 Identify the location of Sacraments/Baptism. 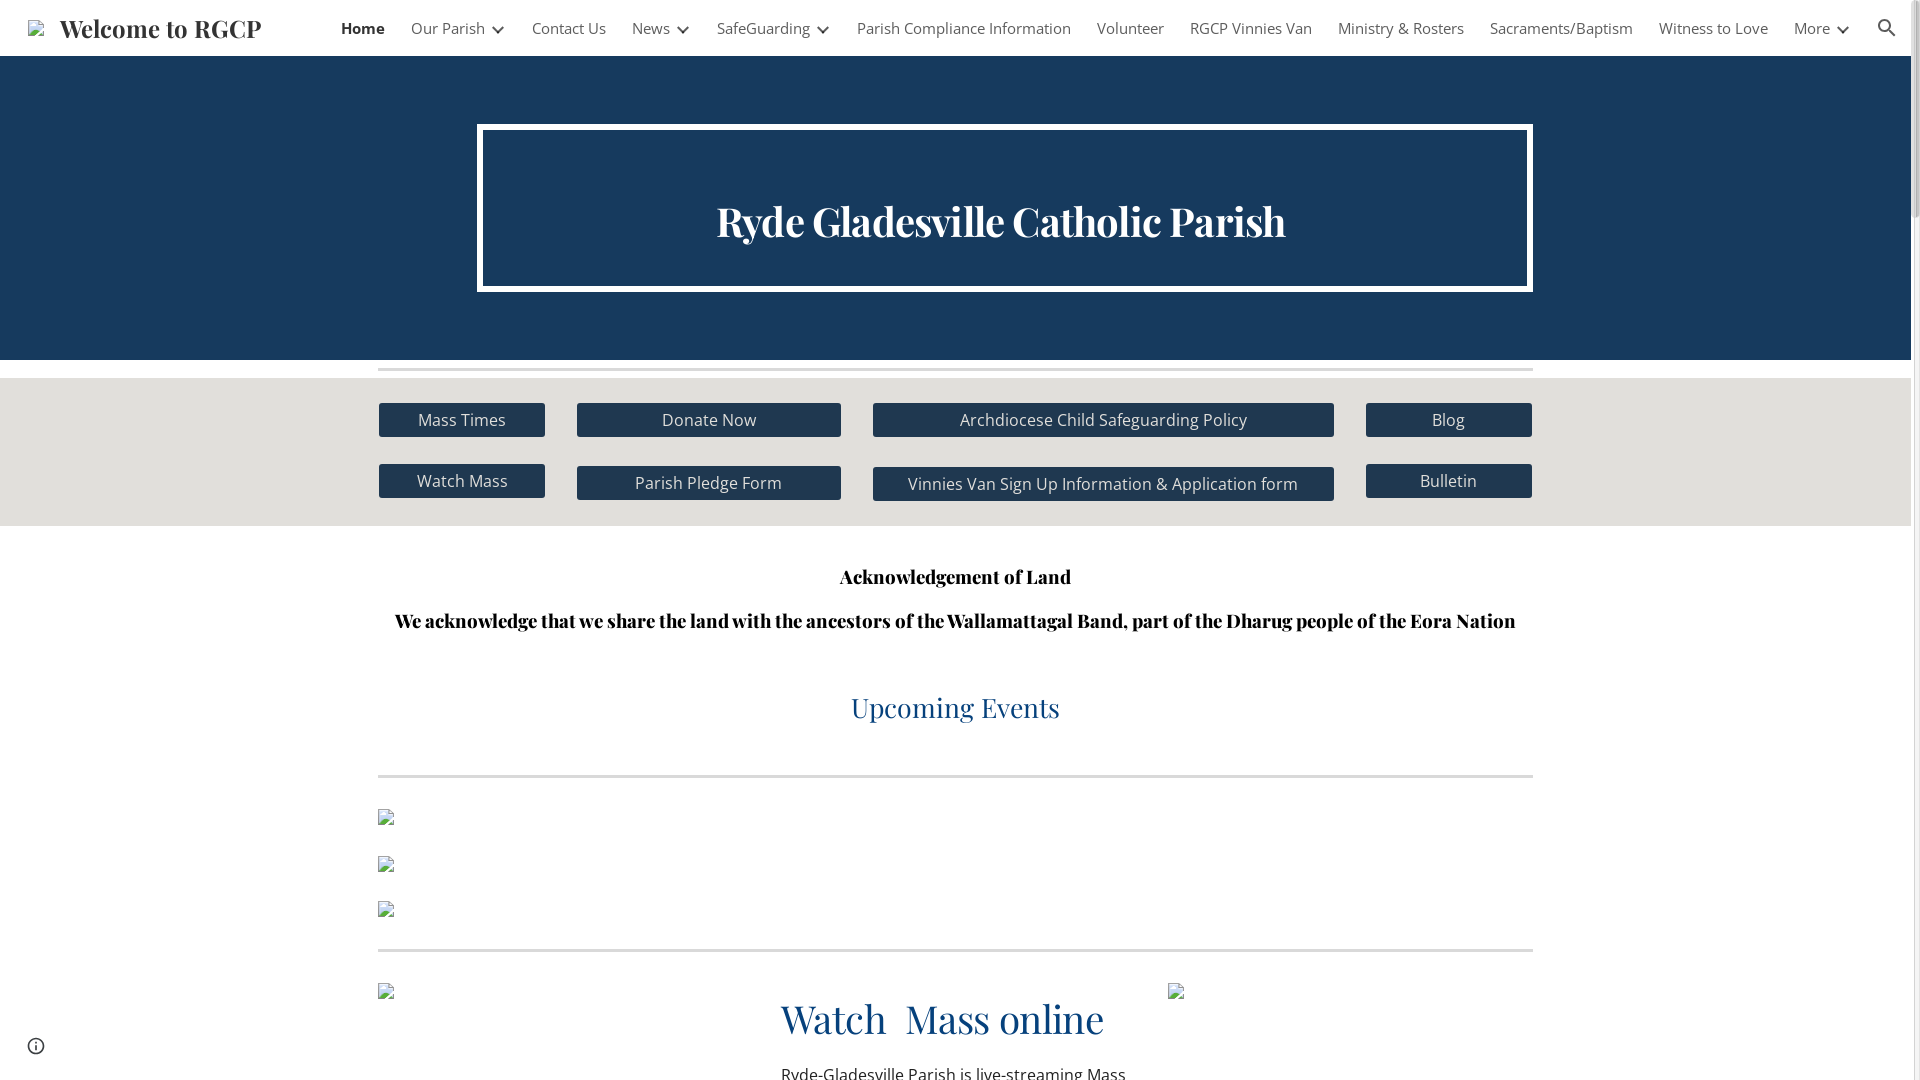
(1562, 28).